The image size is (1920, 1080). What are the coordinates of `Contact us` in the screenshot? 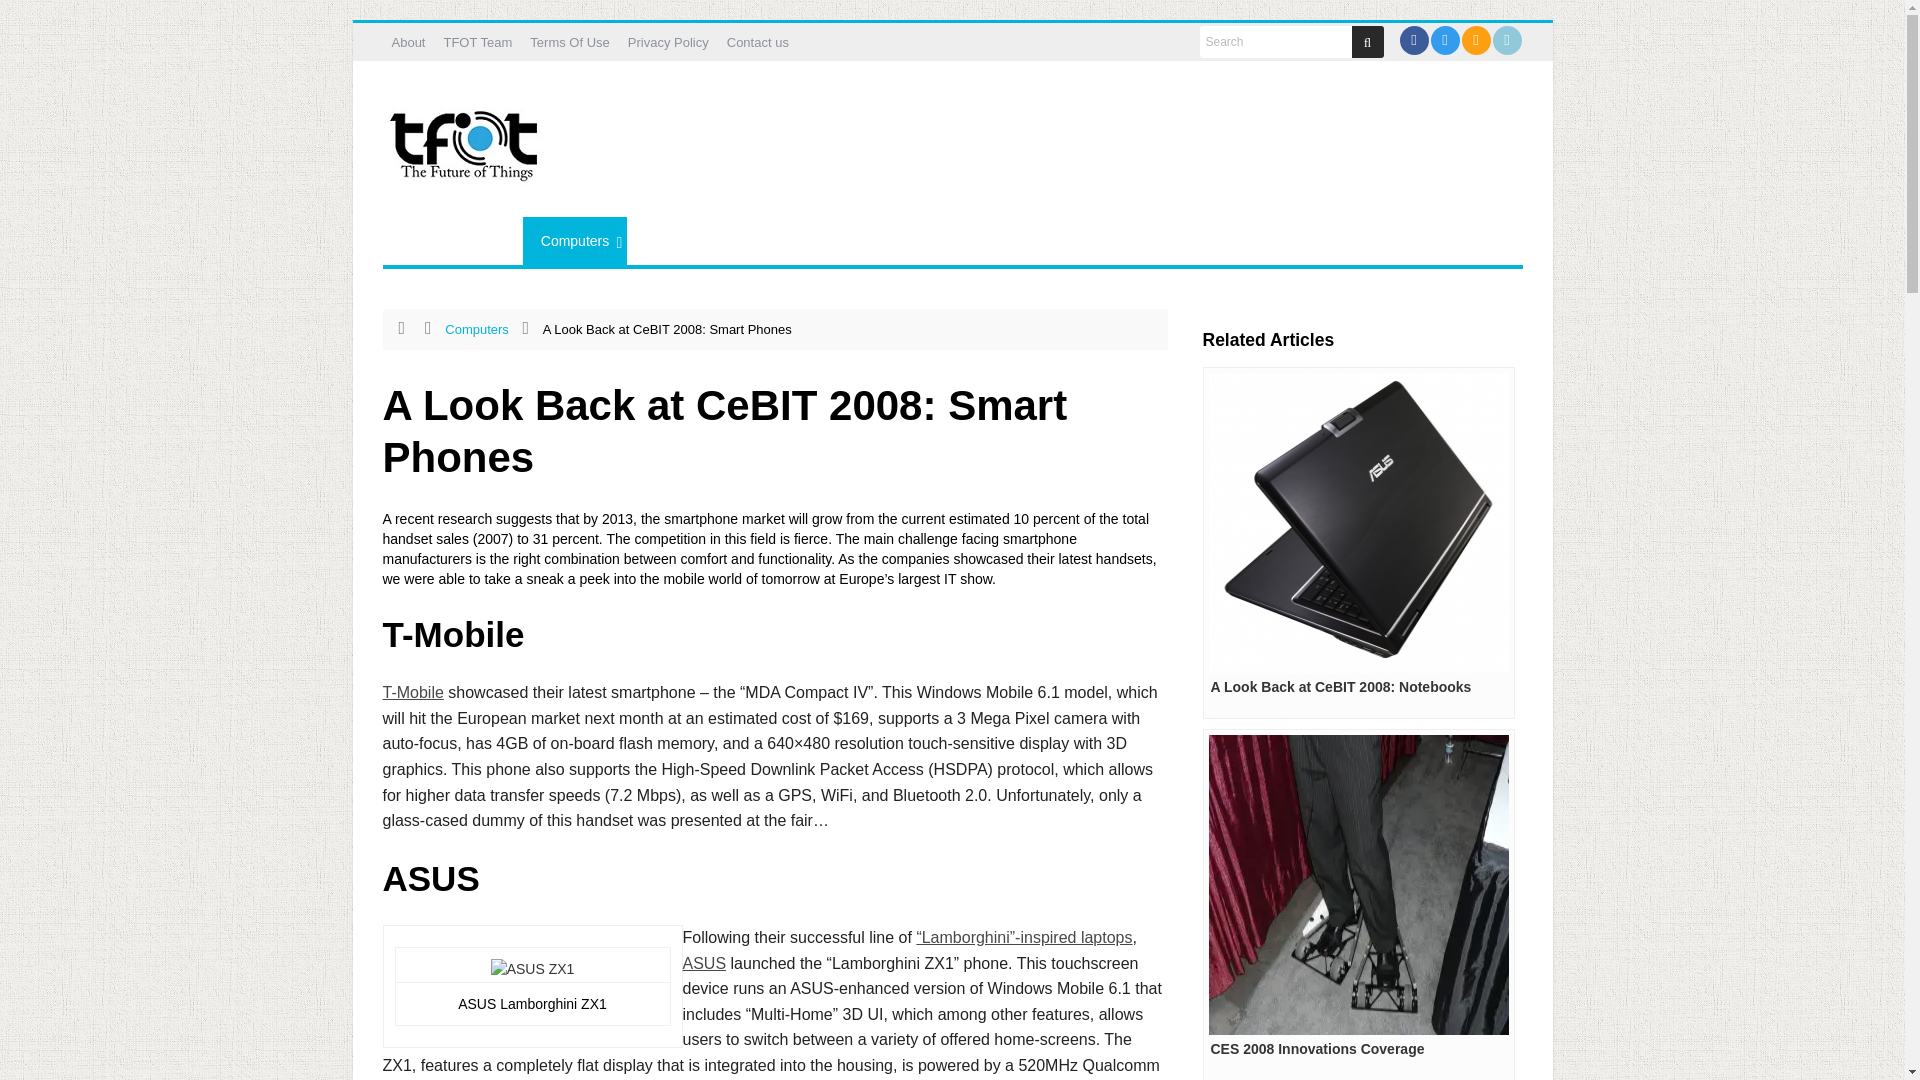 It's located at (758, 42).